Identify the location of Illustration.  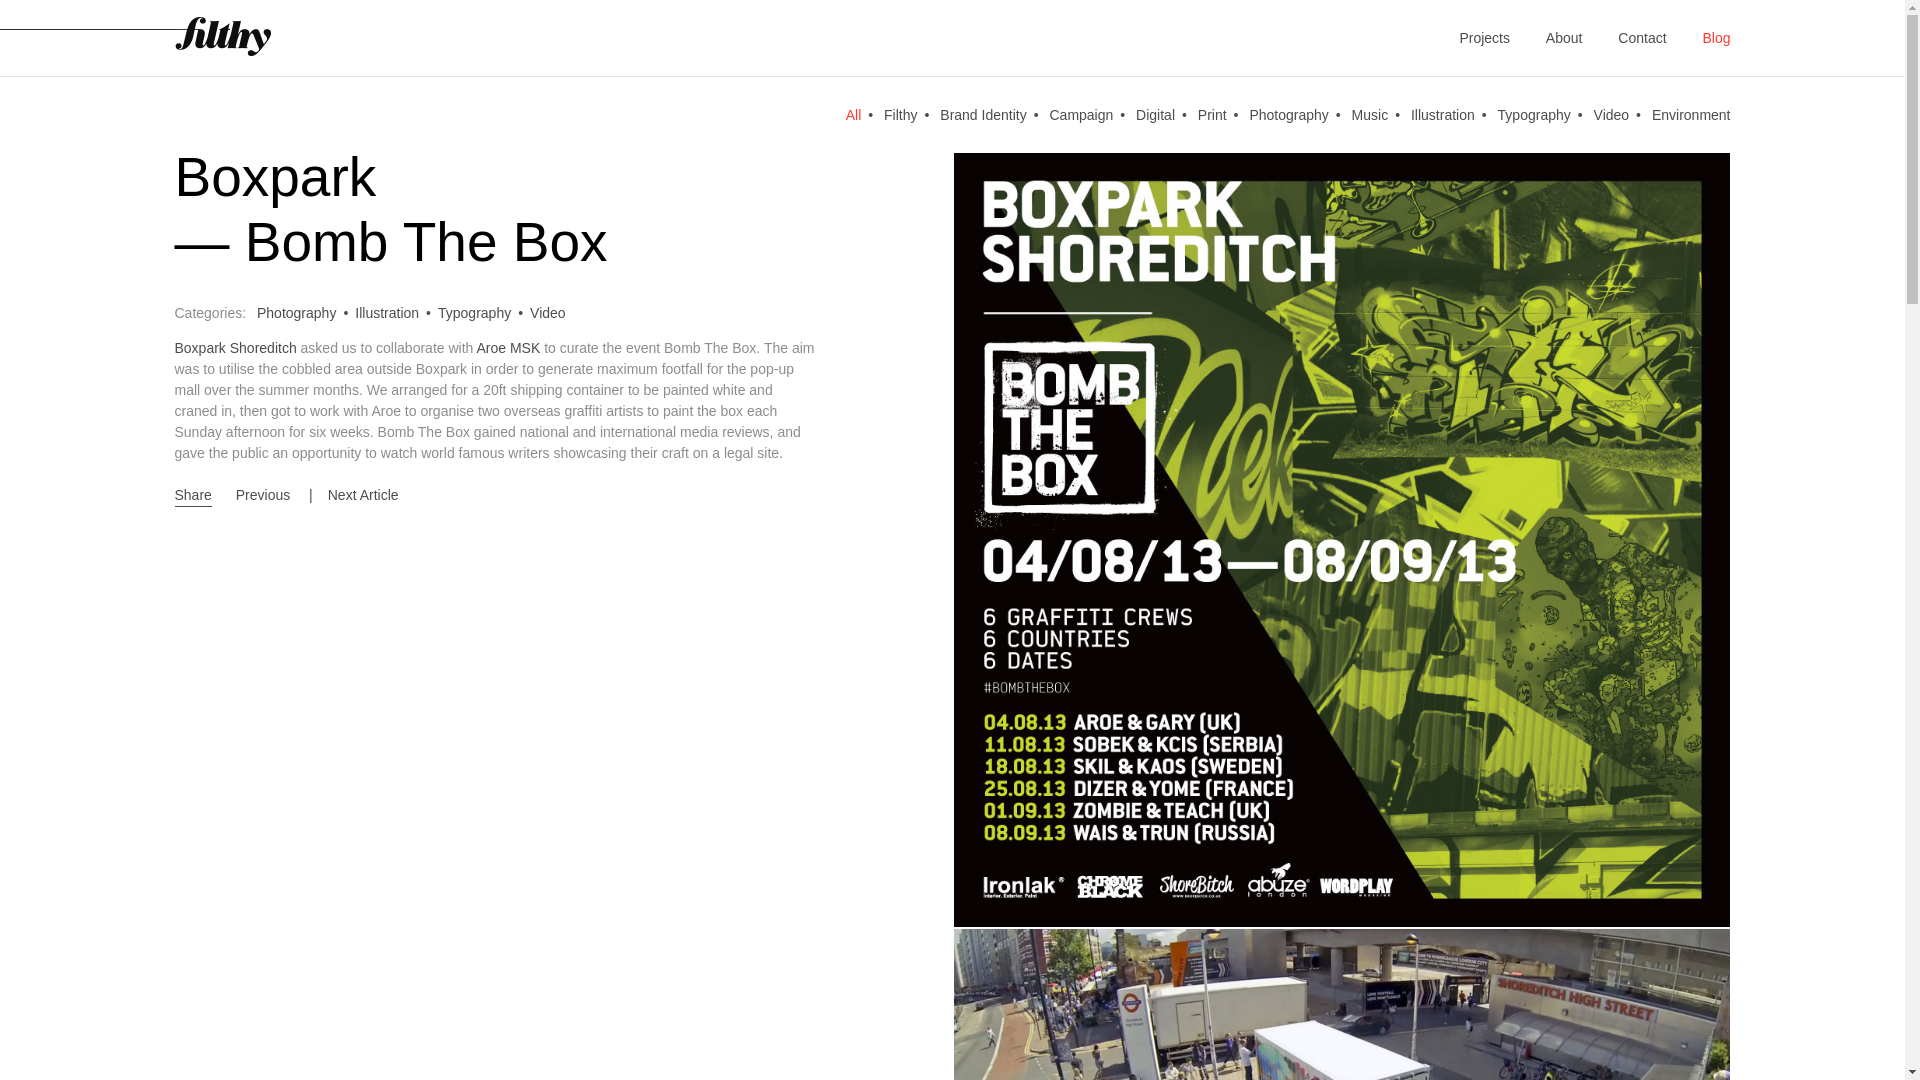
(1452, 134).